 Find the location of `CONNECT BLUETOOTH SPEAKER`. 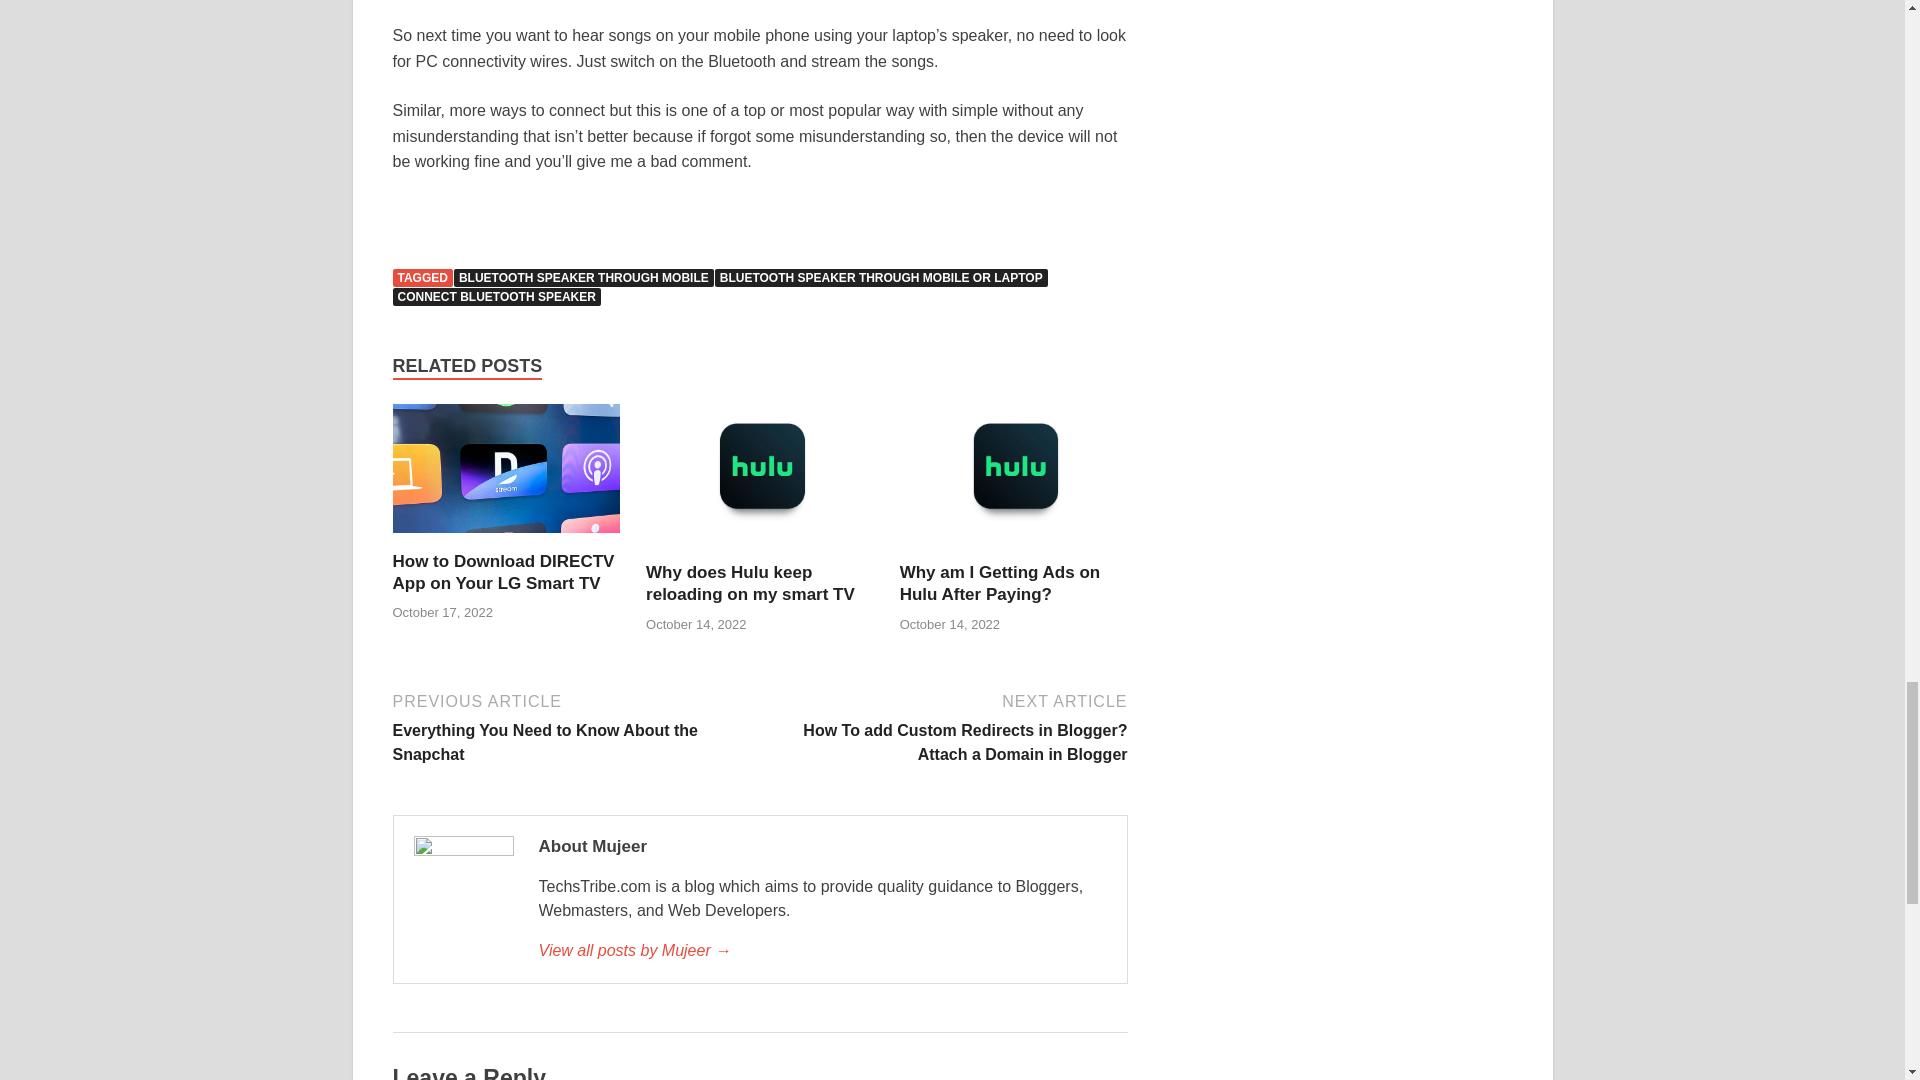

CONNECT BLUETOOTH SPEAKER is located at coordinates (495, 296).